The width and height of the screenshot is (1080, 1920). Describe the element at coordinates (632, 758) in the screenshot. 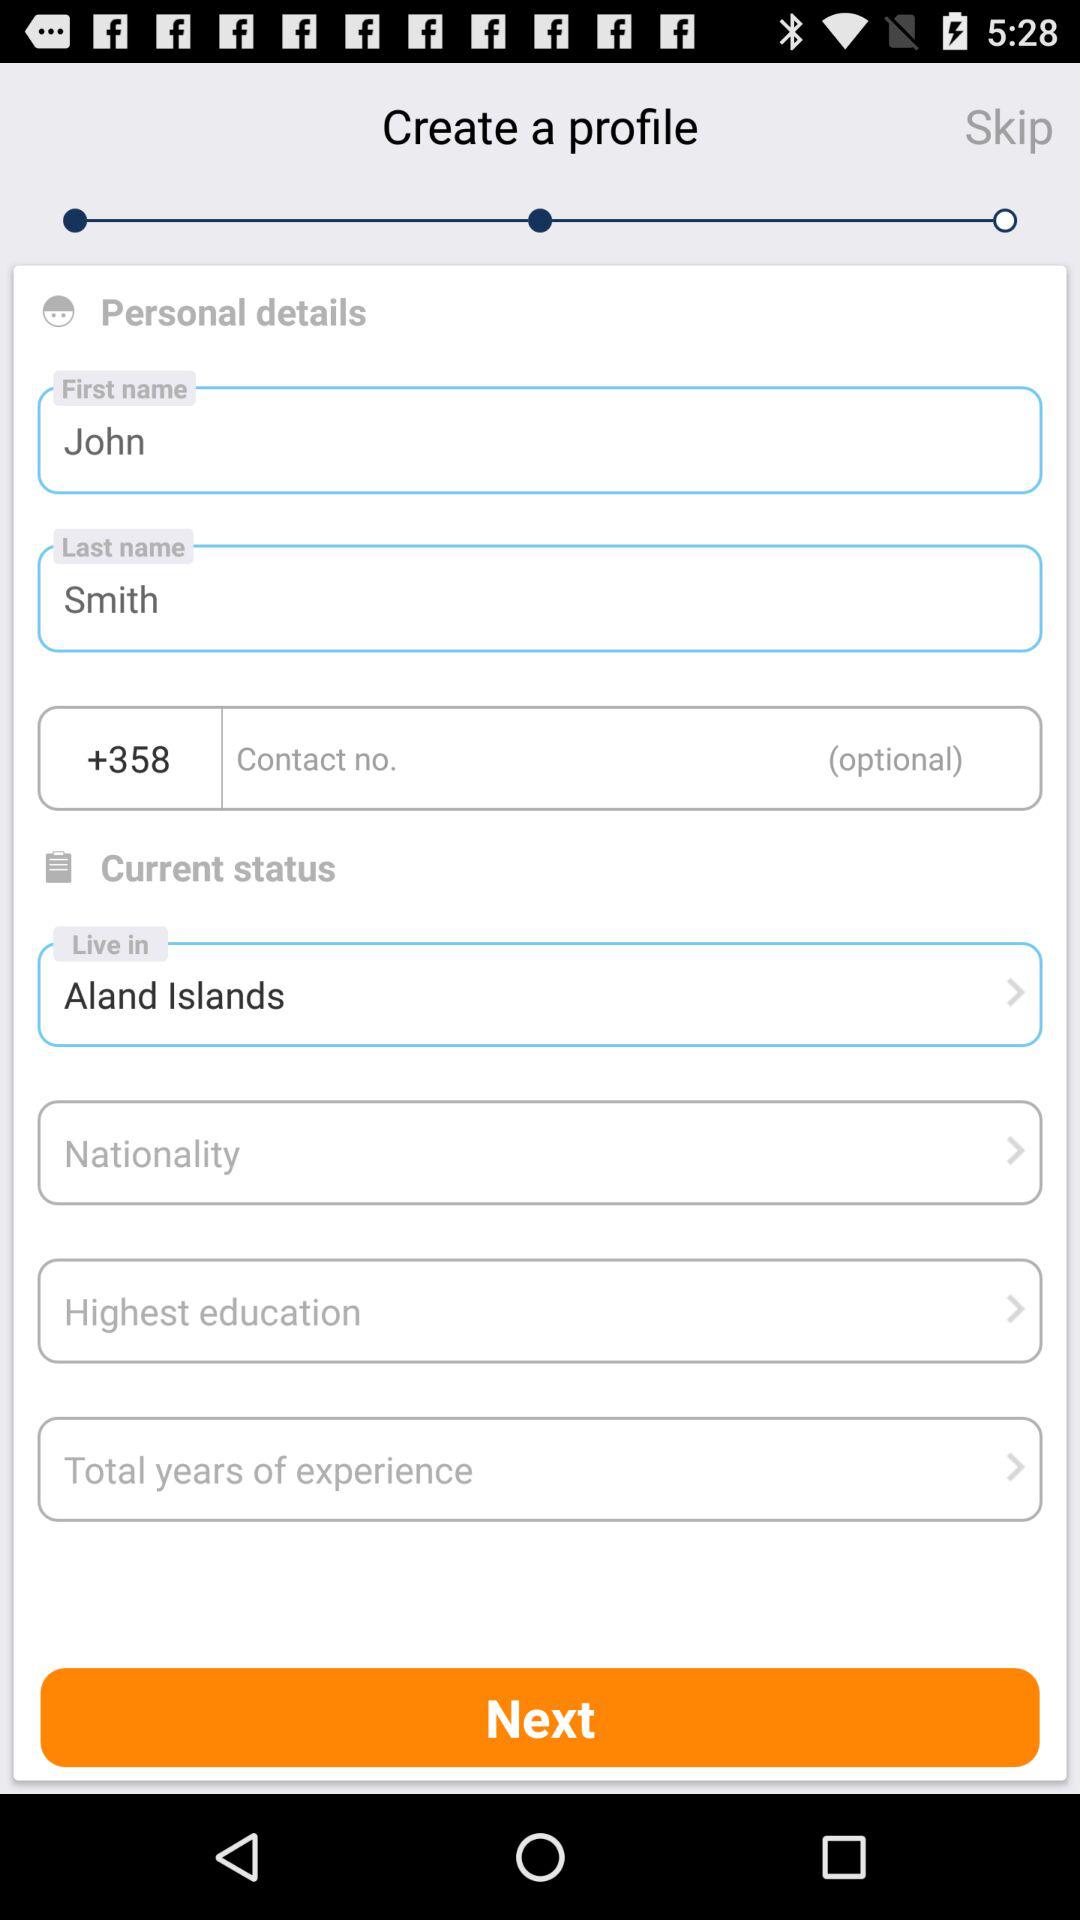

I see `enter phone number` at that location.